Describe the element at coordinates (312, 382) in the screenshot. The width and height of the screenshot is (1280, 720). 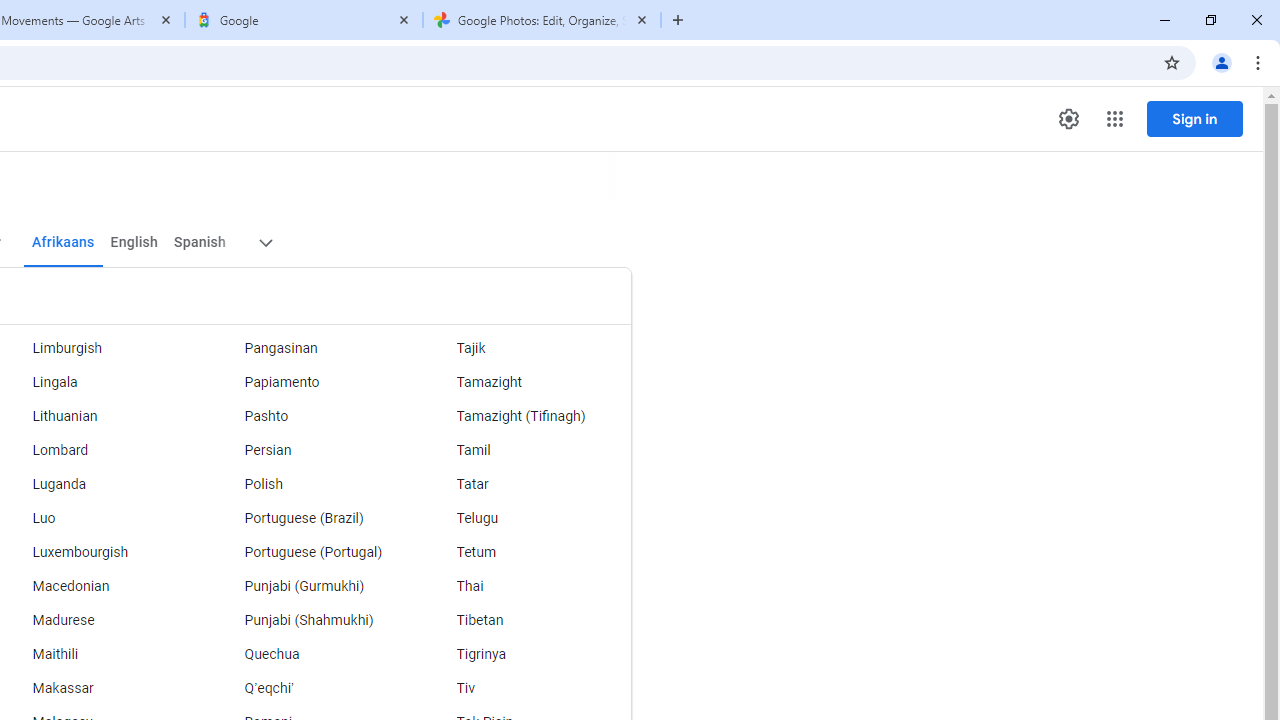
I see `Papiamento` at that location.